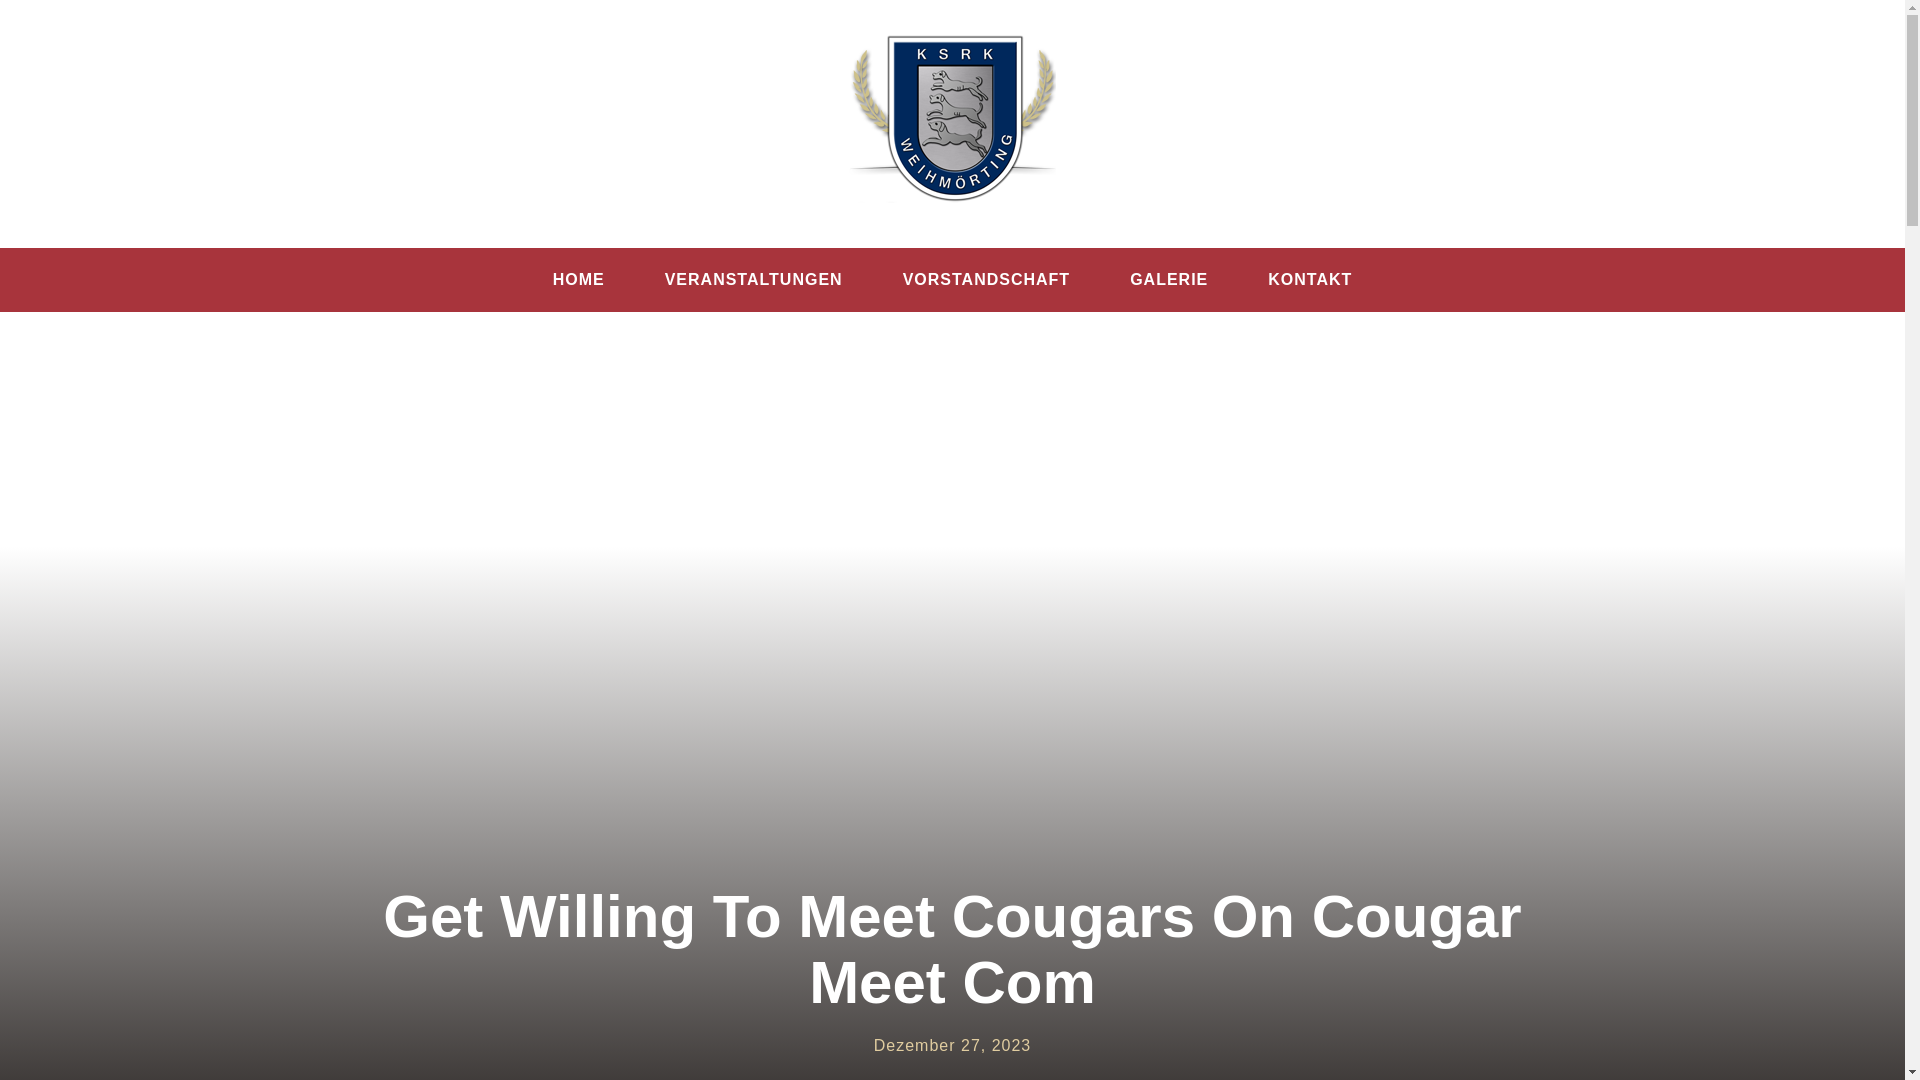  What do you see at coordinates (986, 280) in the screenshot?
I see `VORSTANDSCHAFT` at bounding box center [986, 280].